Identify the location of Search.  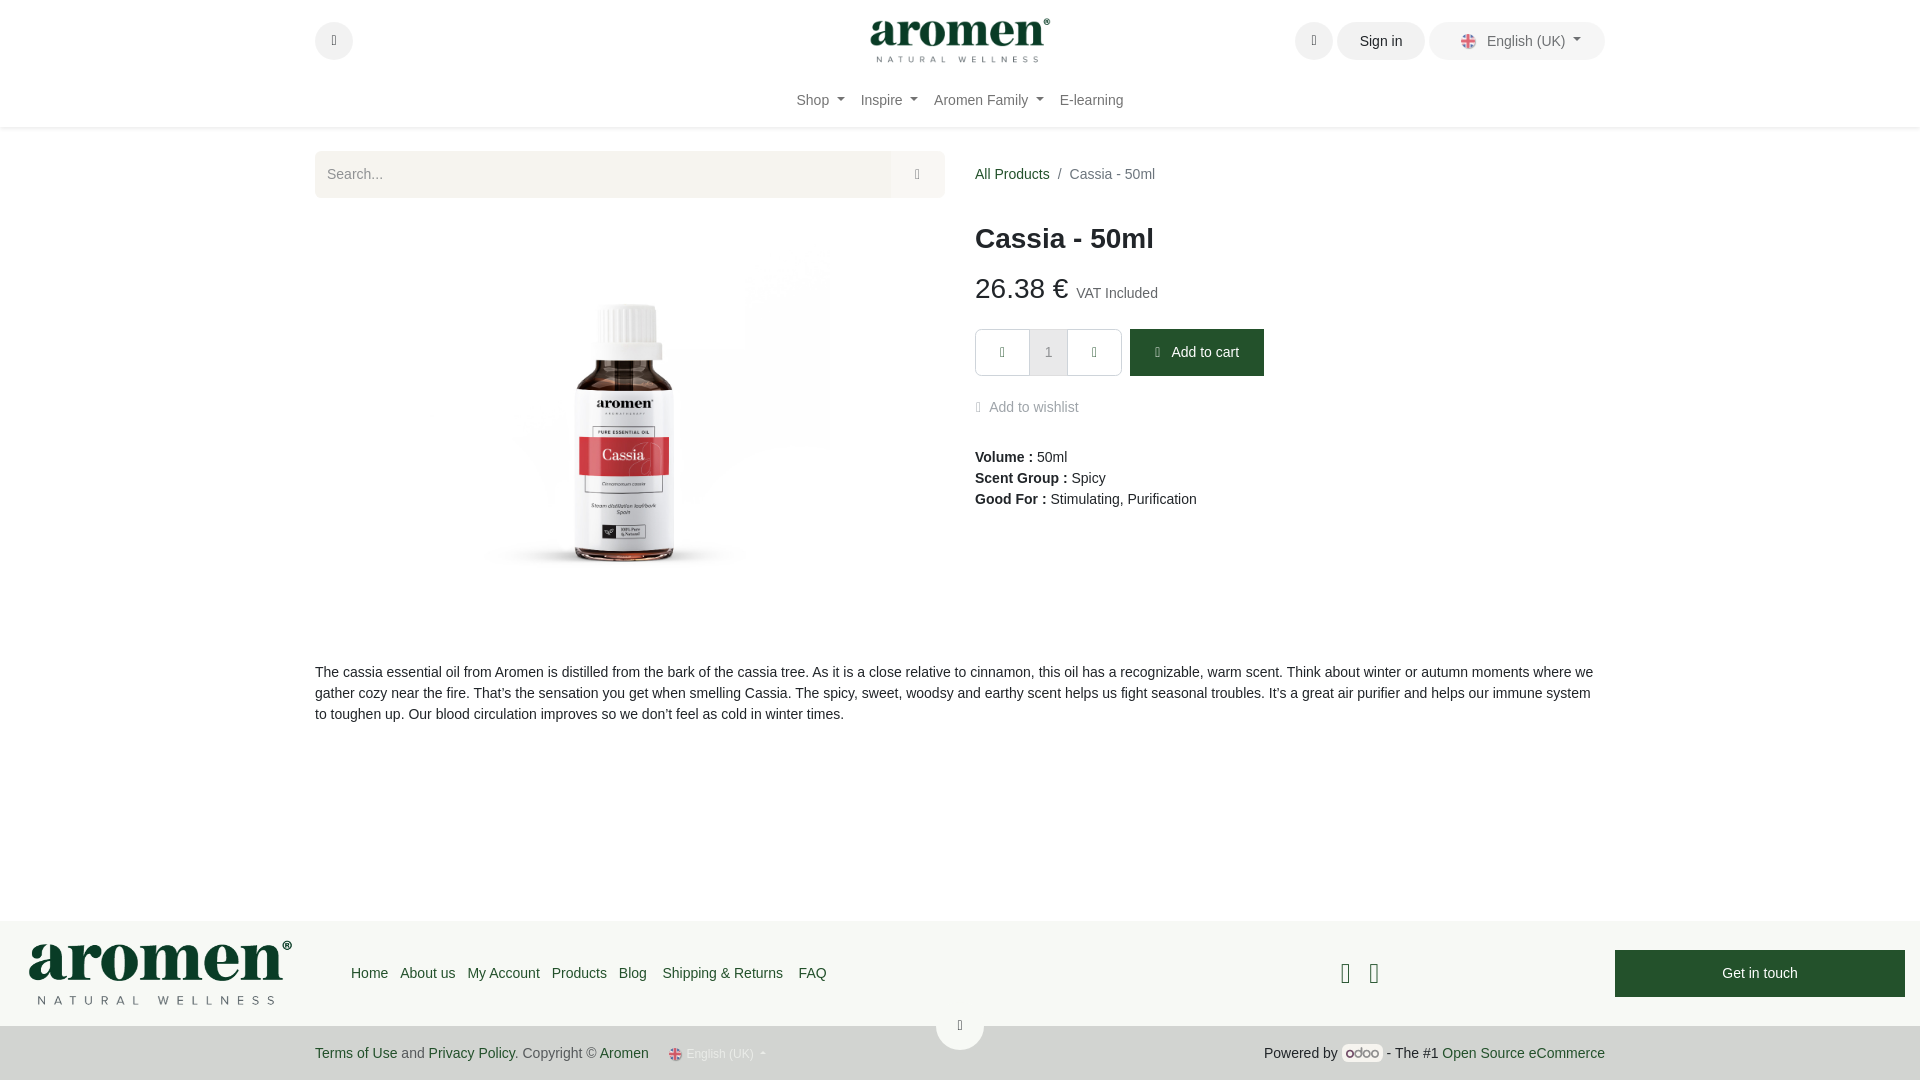
(334, 40).